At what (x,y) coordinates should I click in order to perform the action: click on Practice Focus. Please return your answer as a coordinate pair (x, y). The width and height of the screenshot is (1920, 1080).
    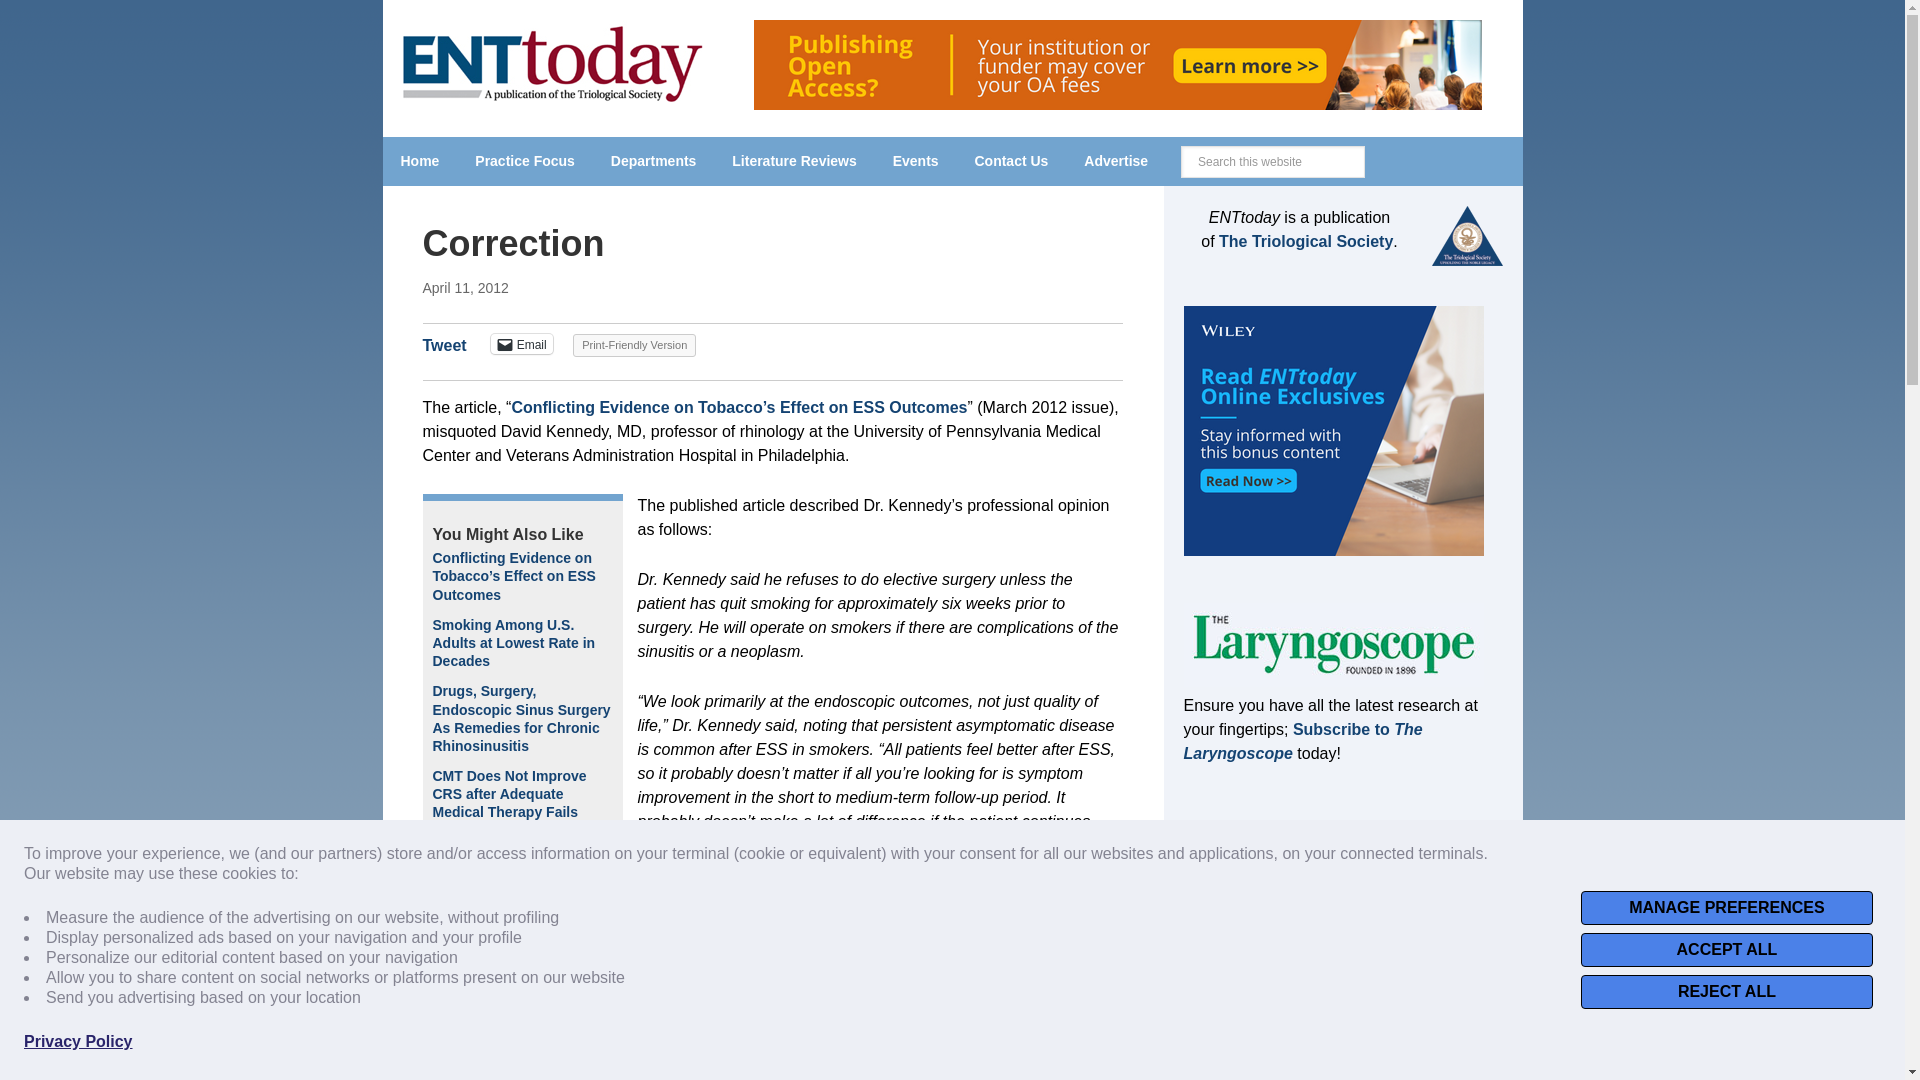
    Looking at the image, I should click on (524, 161).